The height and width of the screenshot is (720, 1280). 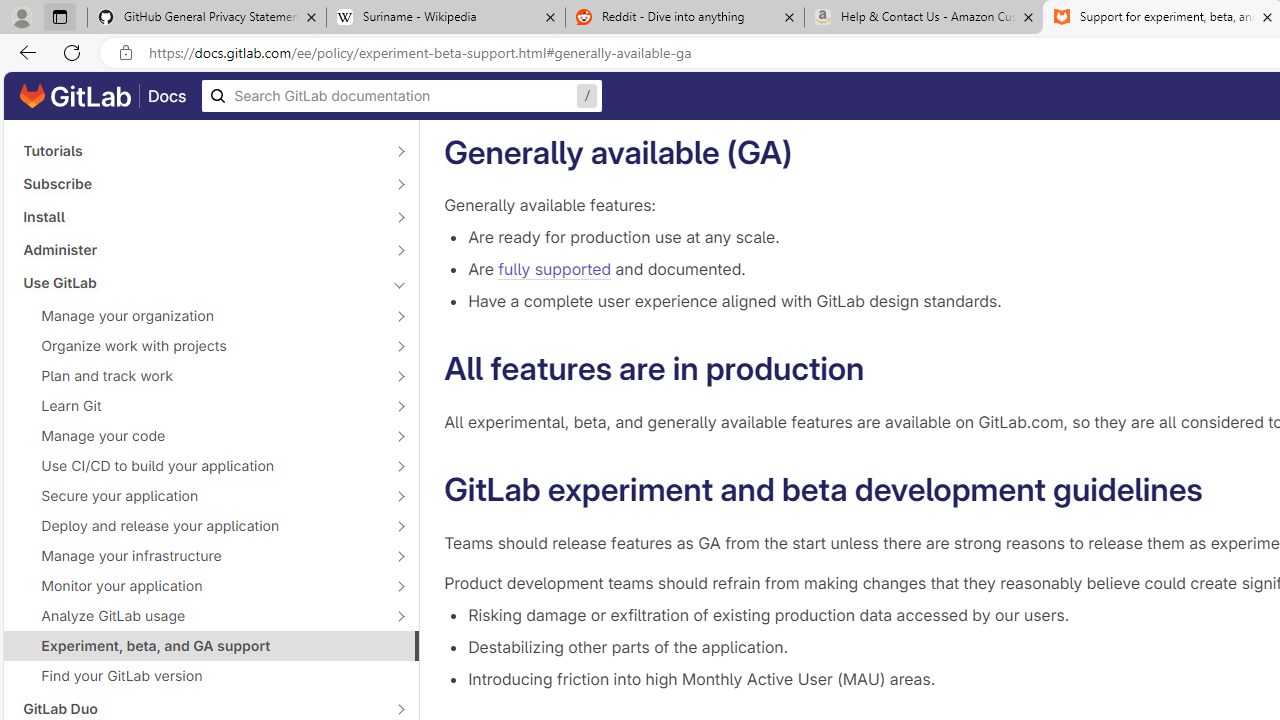 I want to click on /, so click(x=402, y=96).